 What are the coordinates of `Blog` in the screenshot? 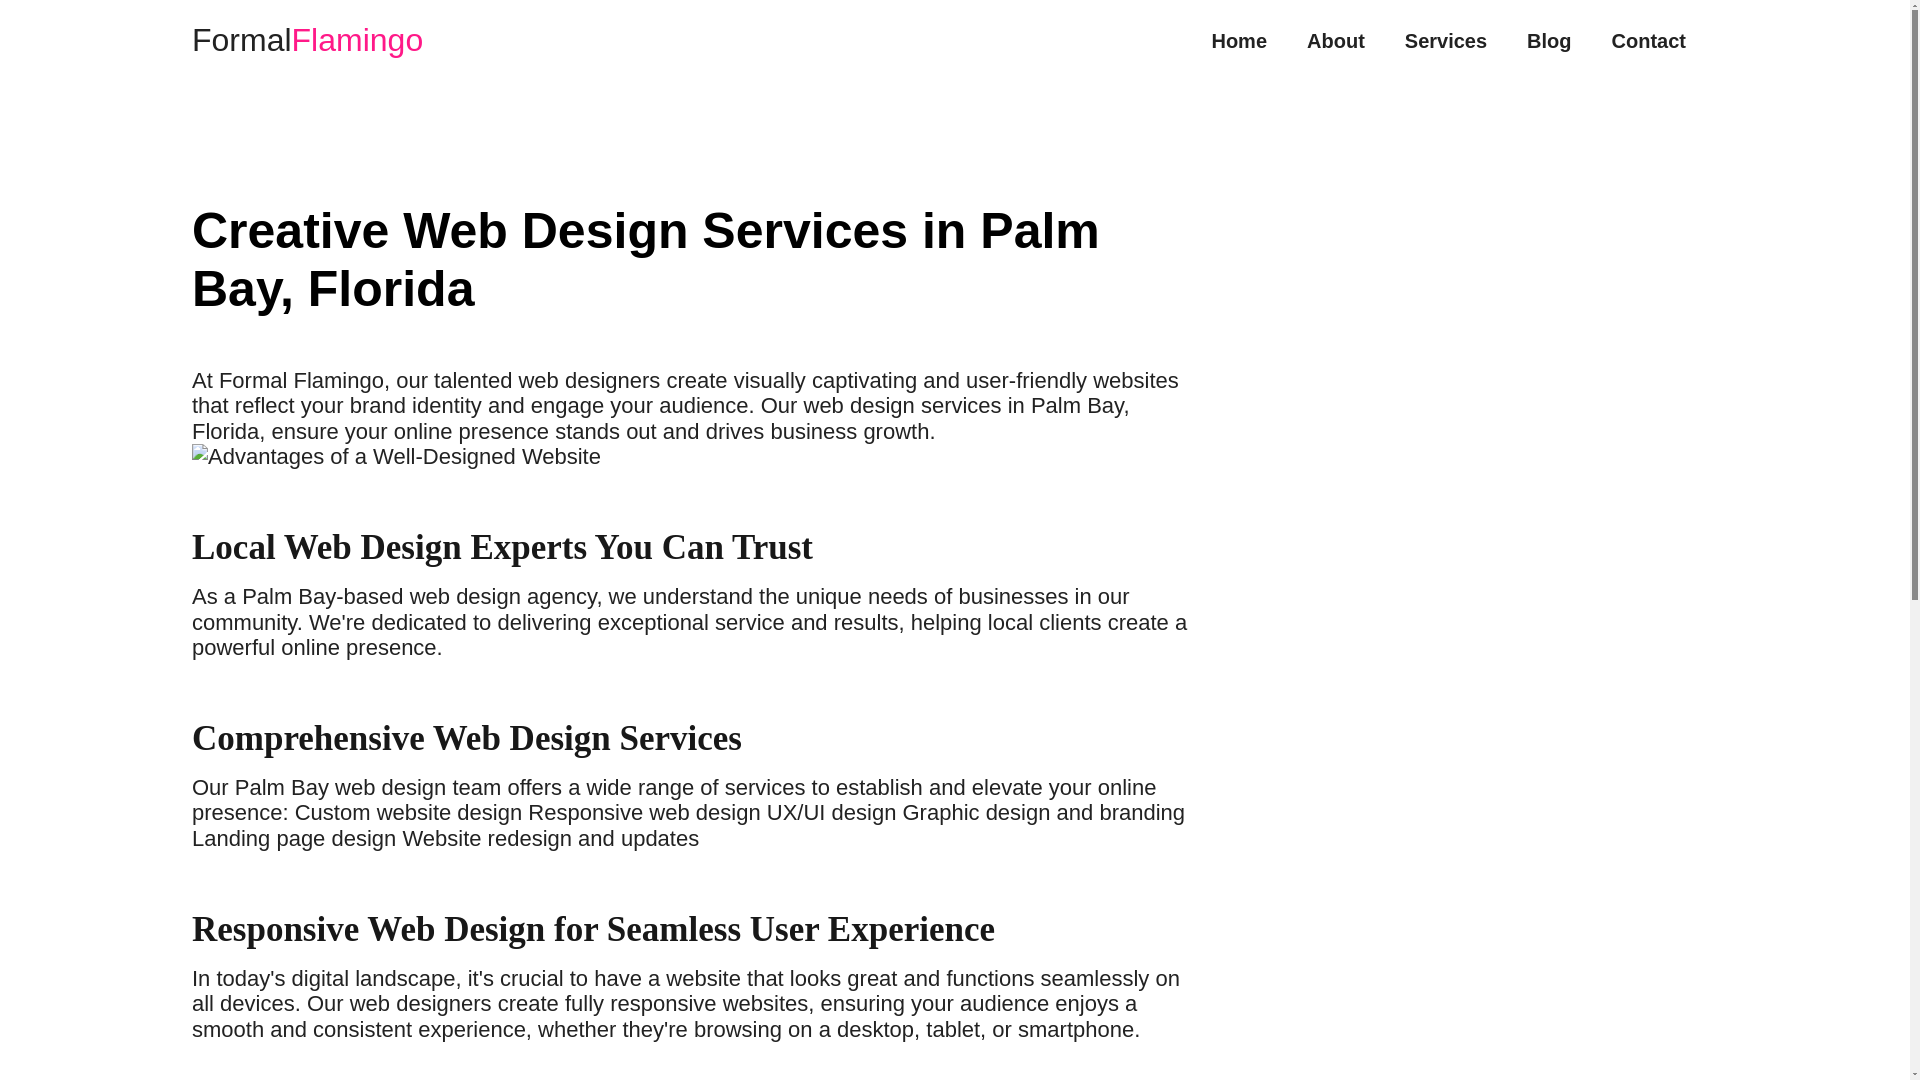 It's located at (1548, 40).